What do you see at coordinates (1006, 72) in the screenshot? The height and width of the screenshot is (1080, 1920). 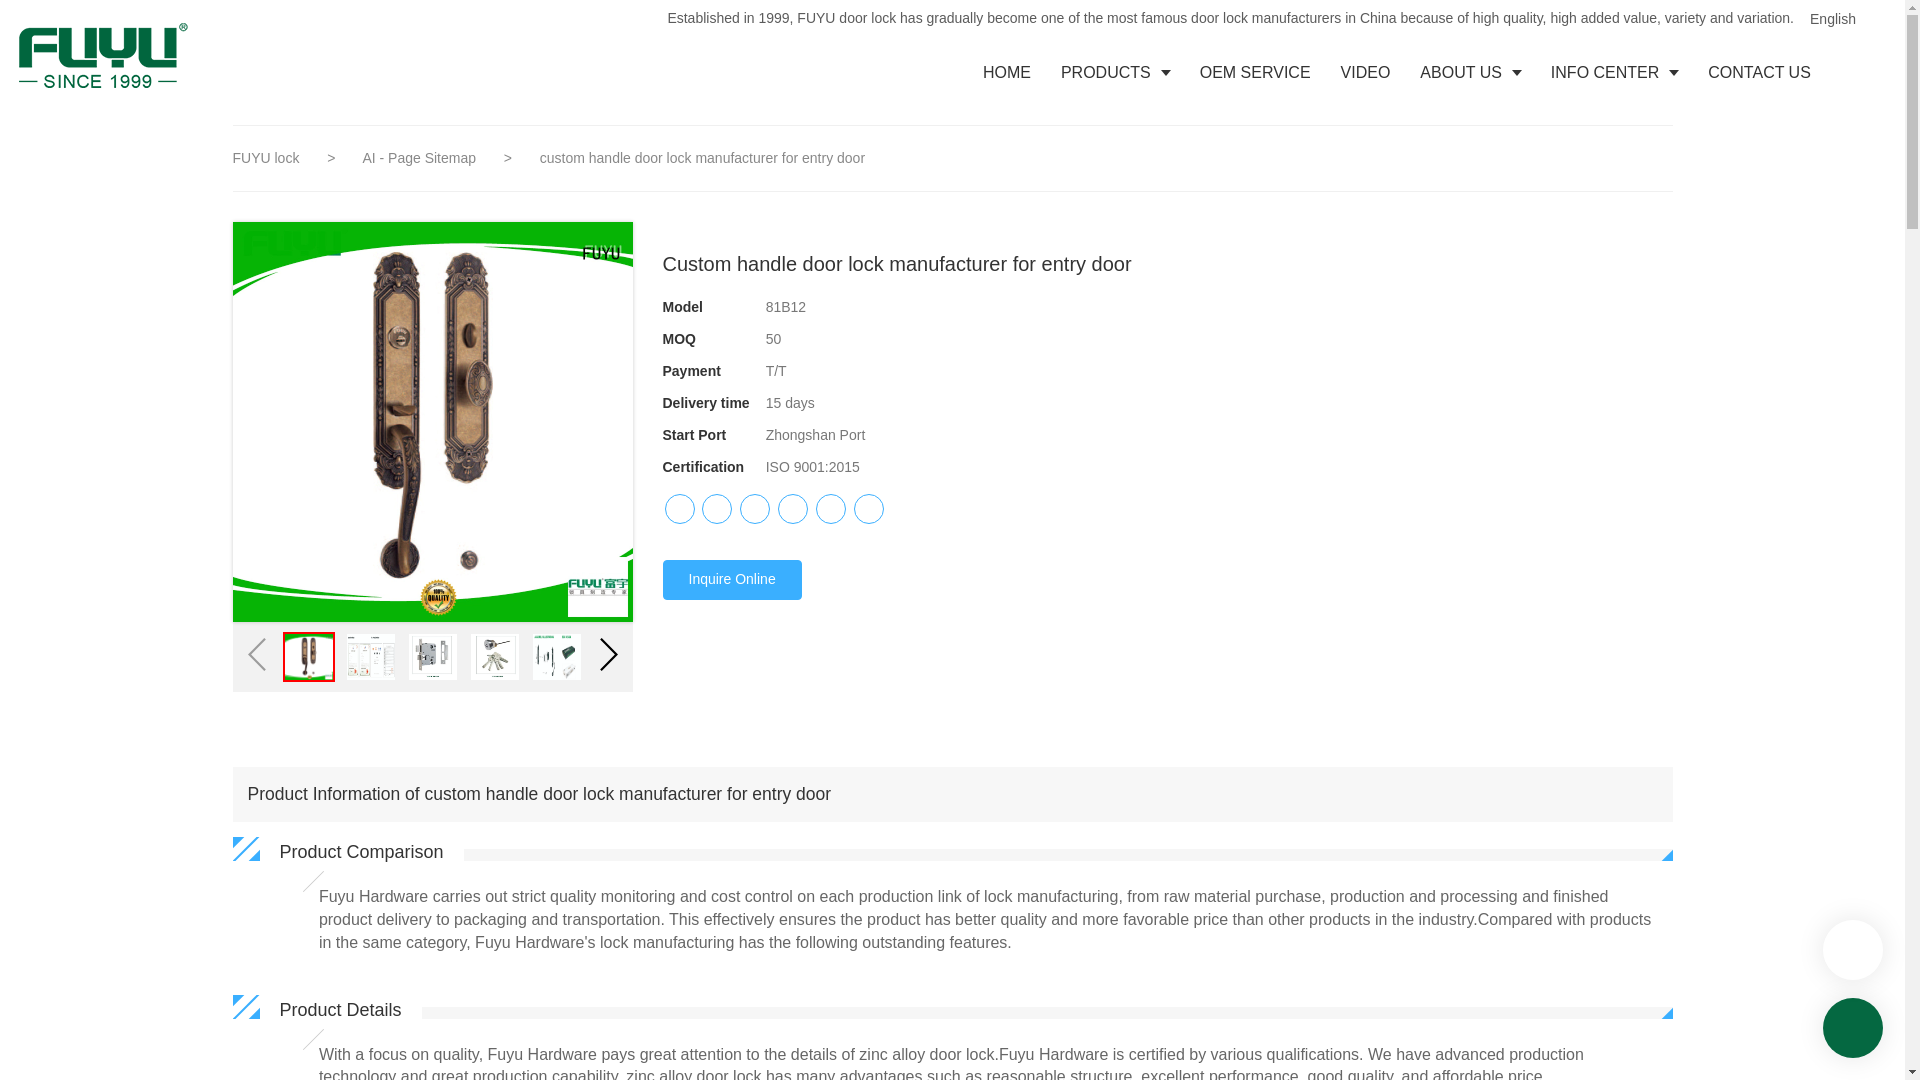 I see `HOME` at bounding box center [1006, 72].